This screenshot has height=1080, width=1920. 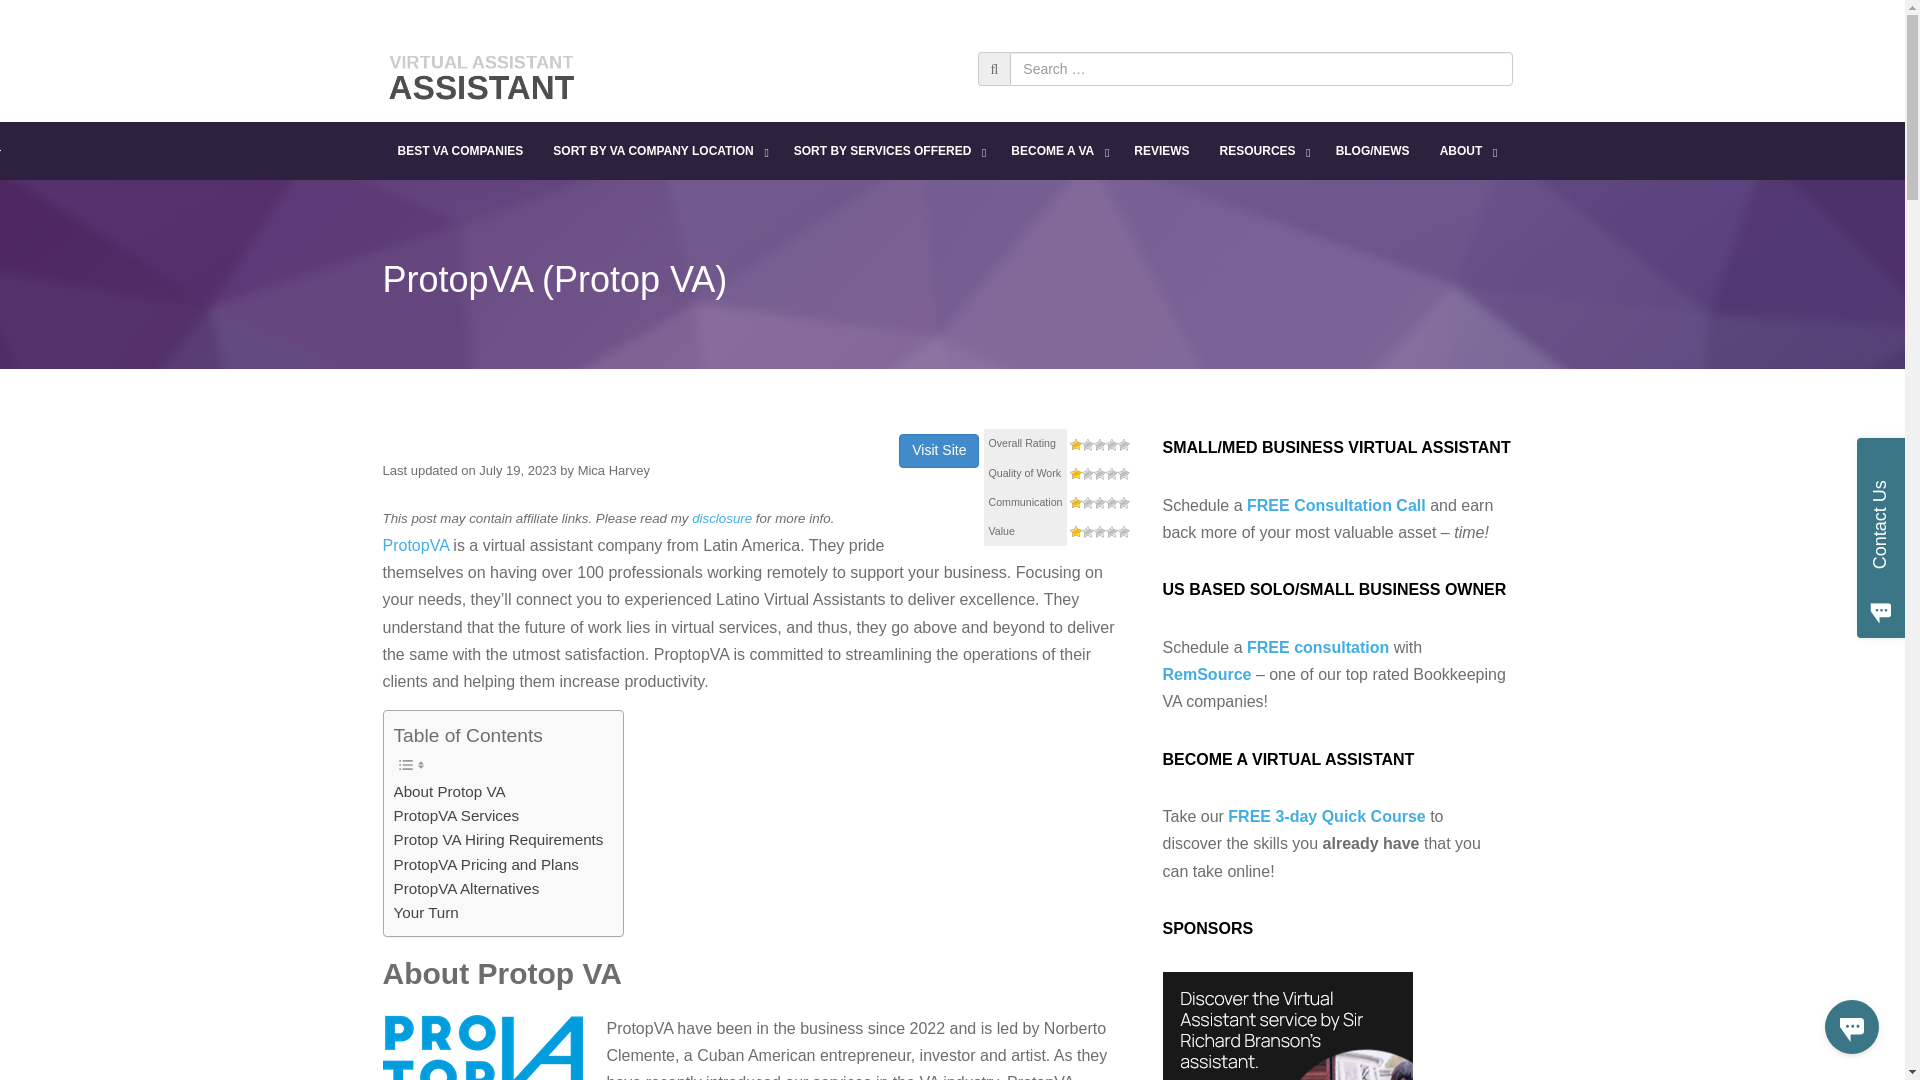 I want to click on ProtopVA Pricing and Plans, so click(x=486, y=864).